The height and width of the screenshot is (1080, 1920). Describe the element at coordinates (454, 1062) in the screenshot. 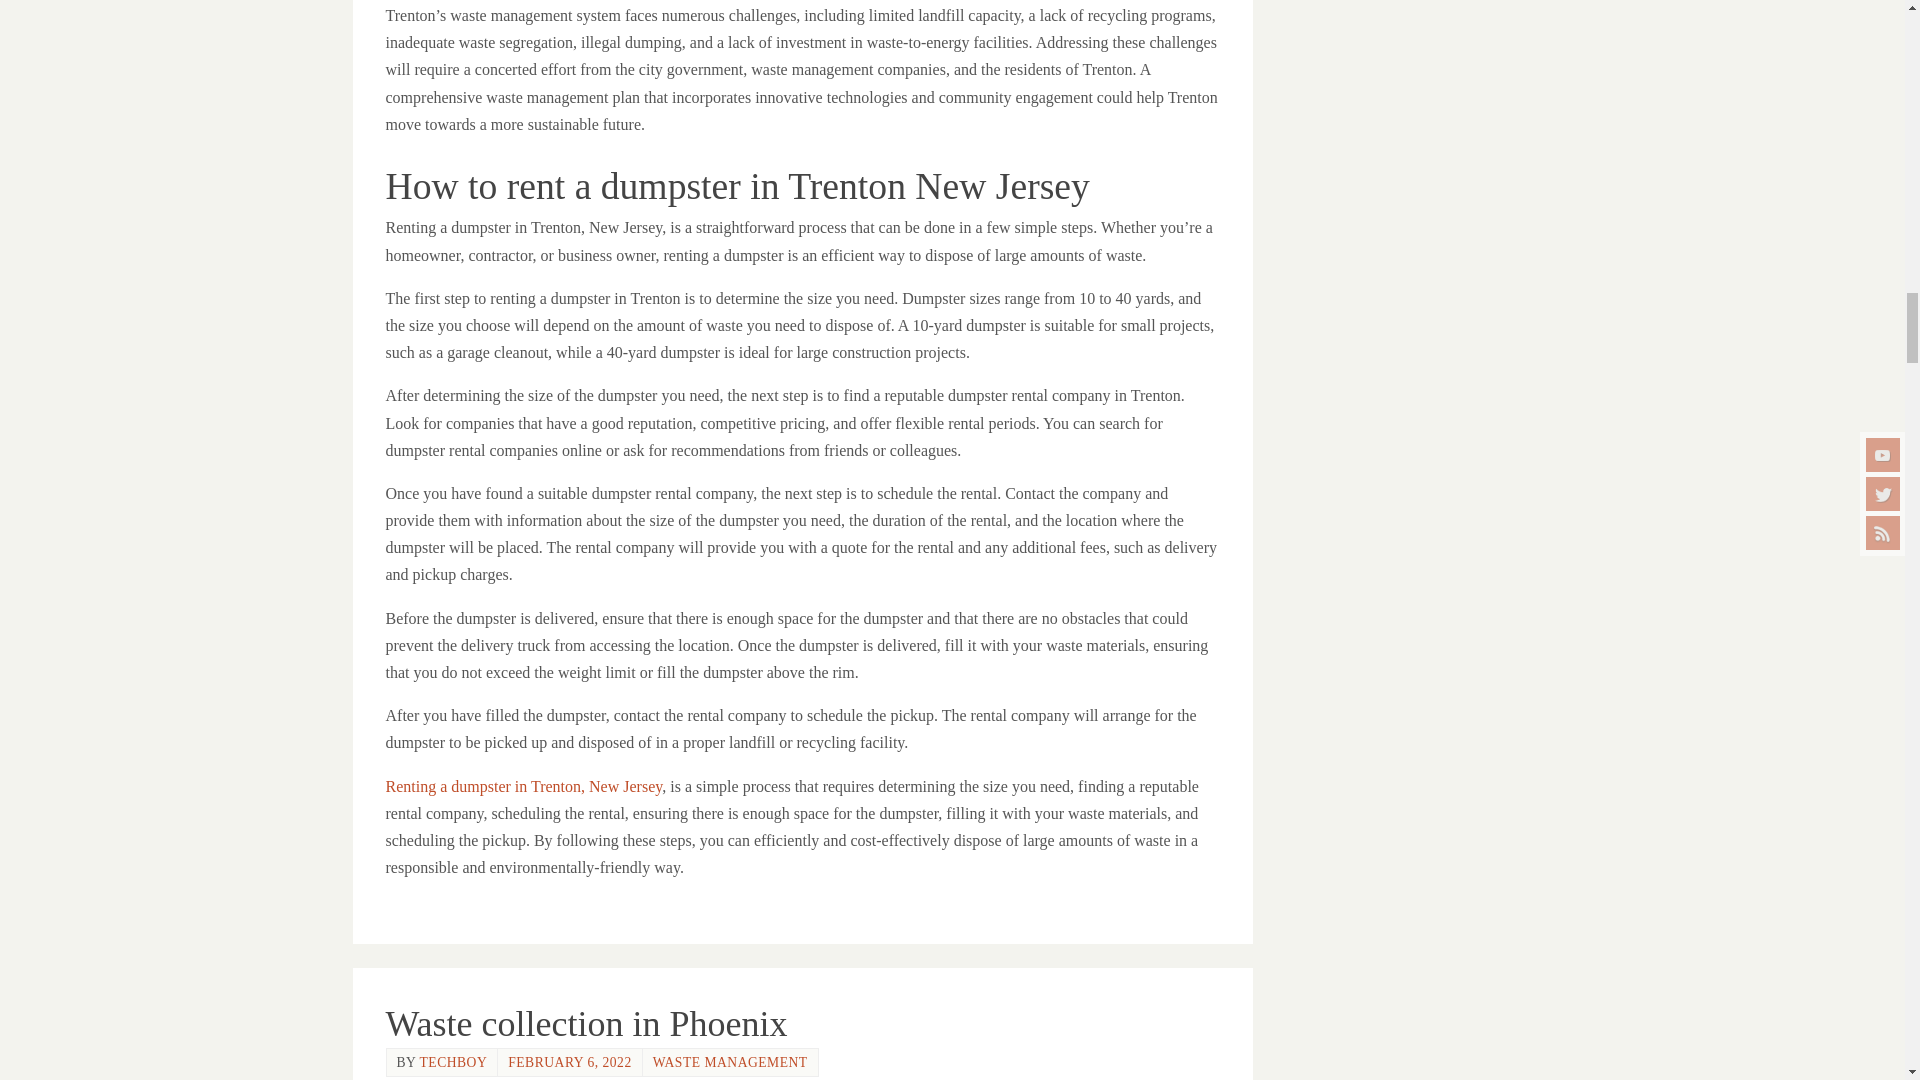

I see `TECHBOY` at that location.